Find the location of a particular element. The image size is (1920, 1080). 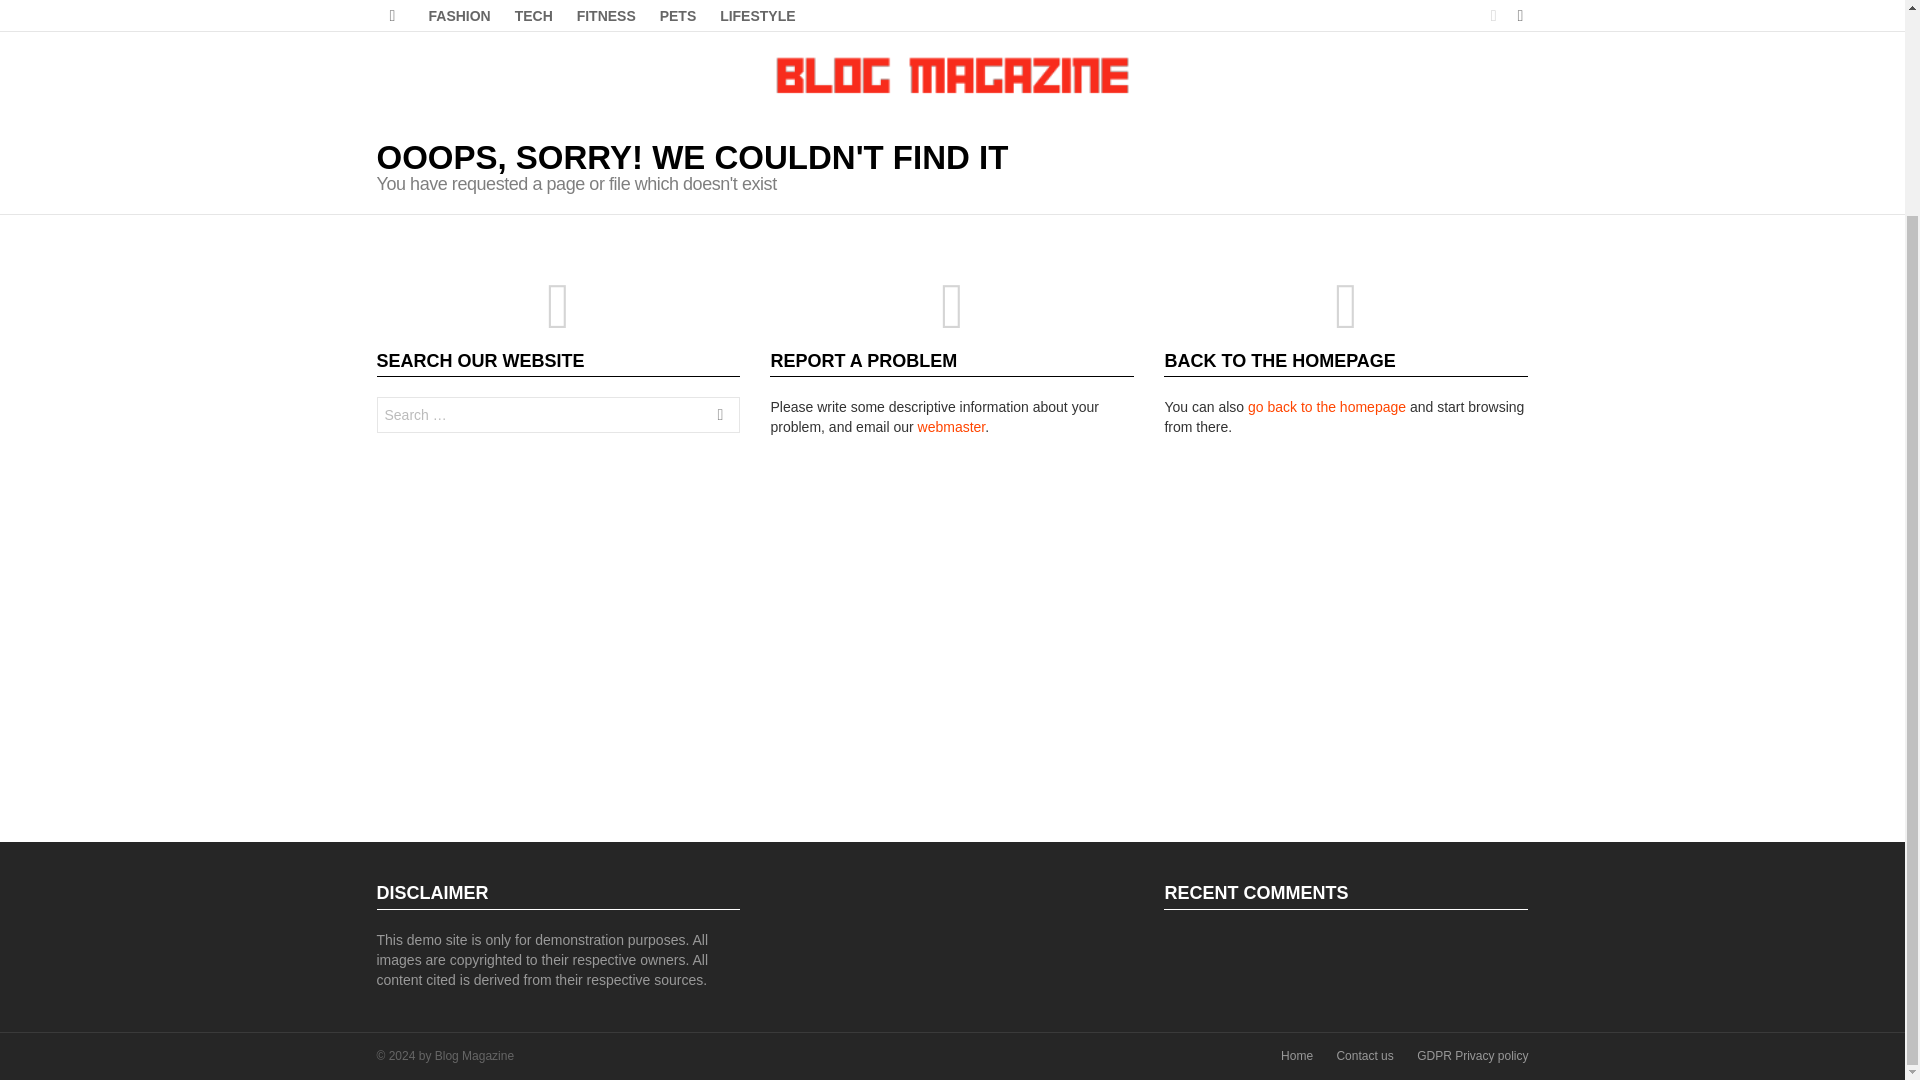

GDPR Privacy policy is located at coordinates (1472, 1056).